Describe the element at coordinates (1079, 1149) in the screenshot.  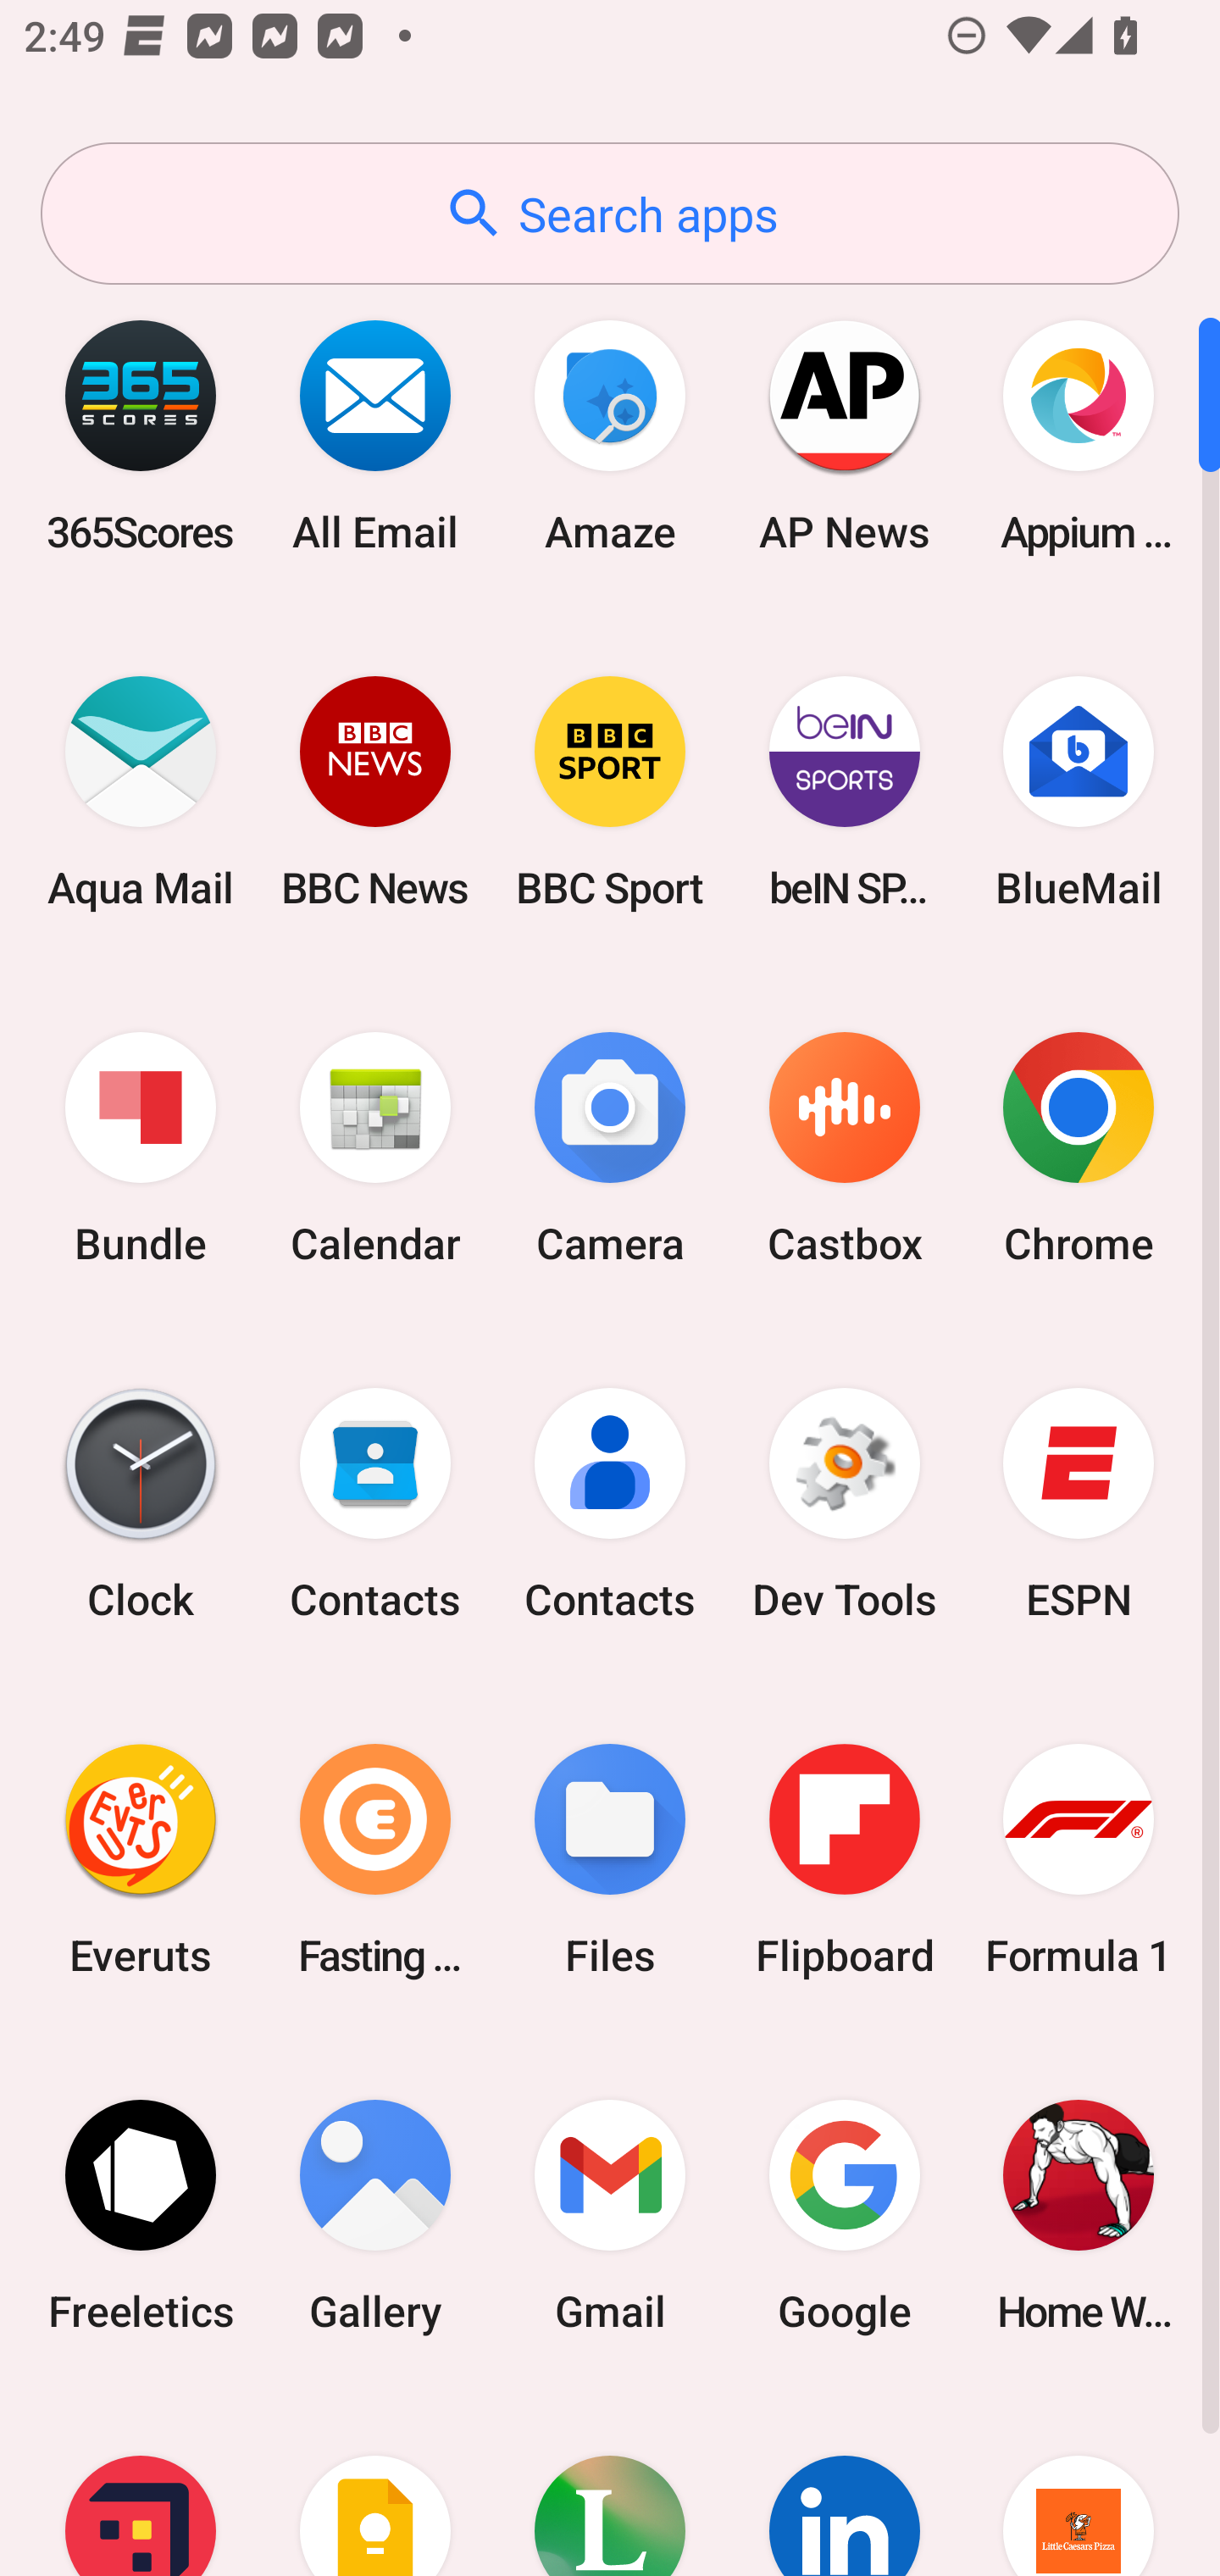
I see `Chrome` at that location.